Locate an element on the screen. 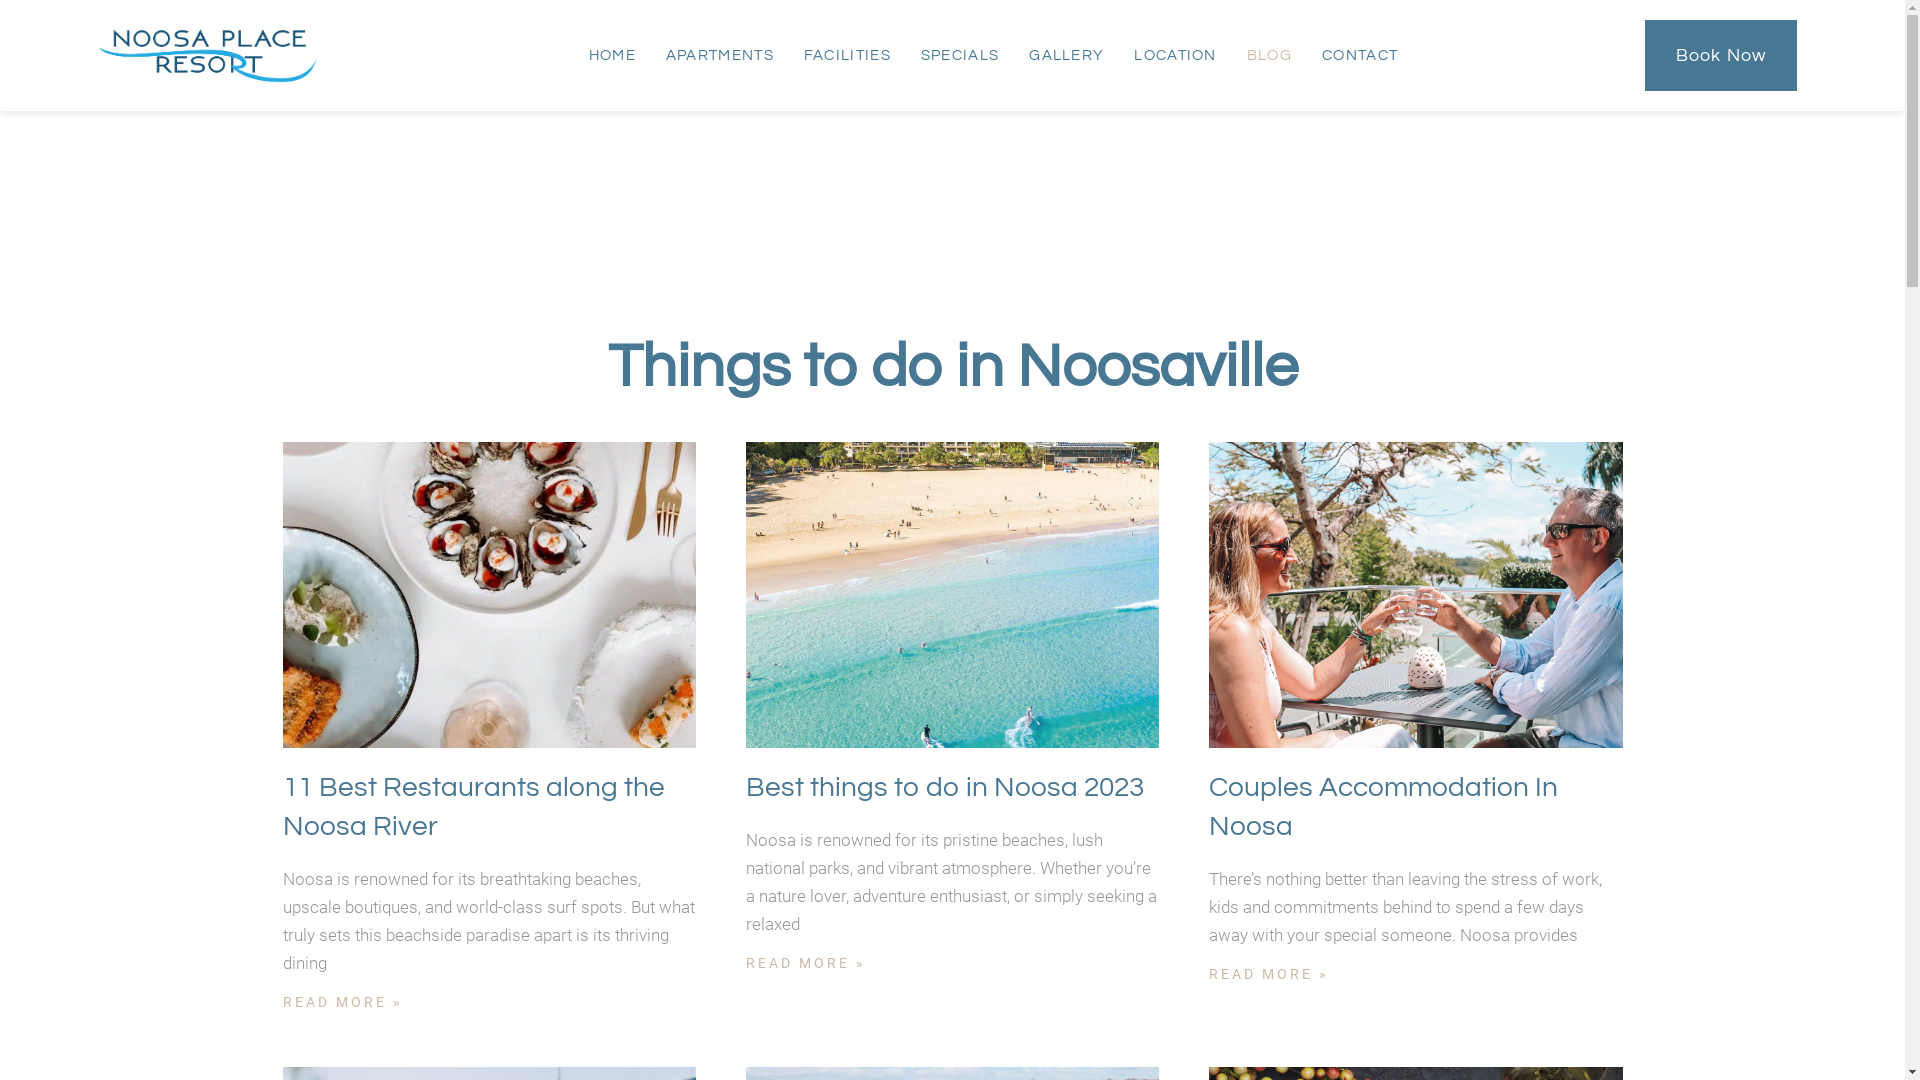 Image resolution: width=1920 pixels, height=1080 pixels. Best things to do in Noosa 2023 is located at coordinates (945, 788).